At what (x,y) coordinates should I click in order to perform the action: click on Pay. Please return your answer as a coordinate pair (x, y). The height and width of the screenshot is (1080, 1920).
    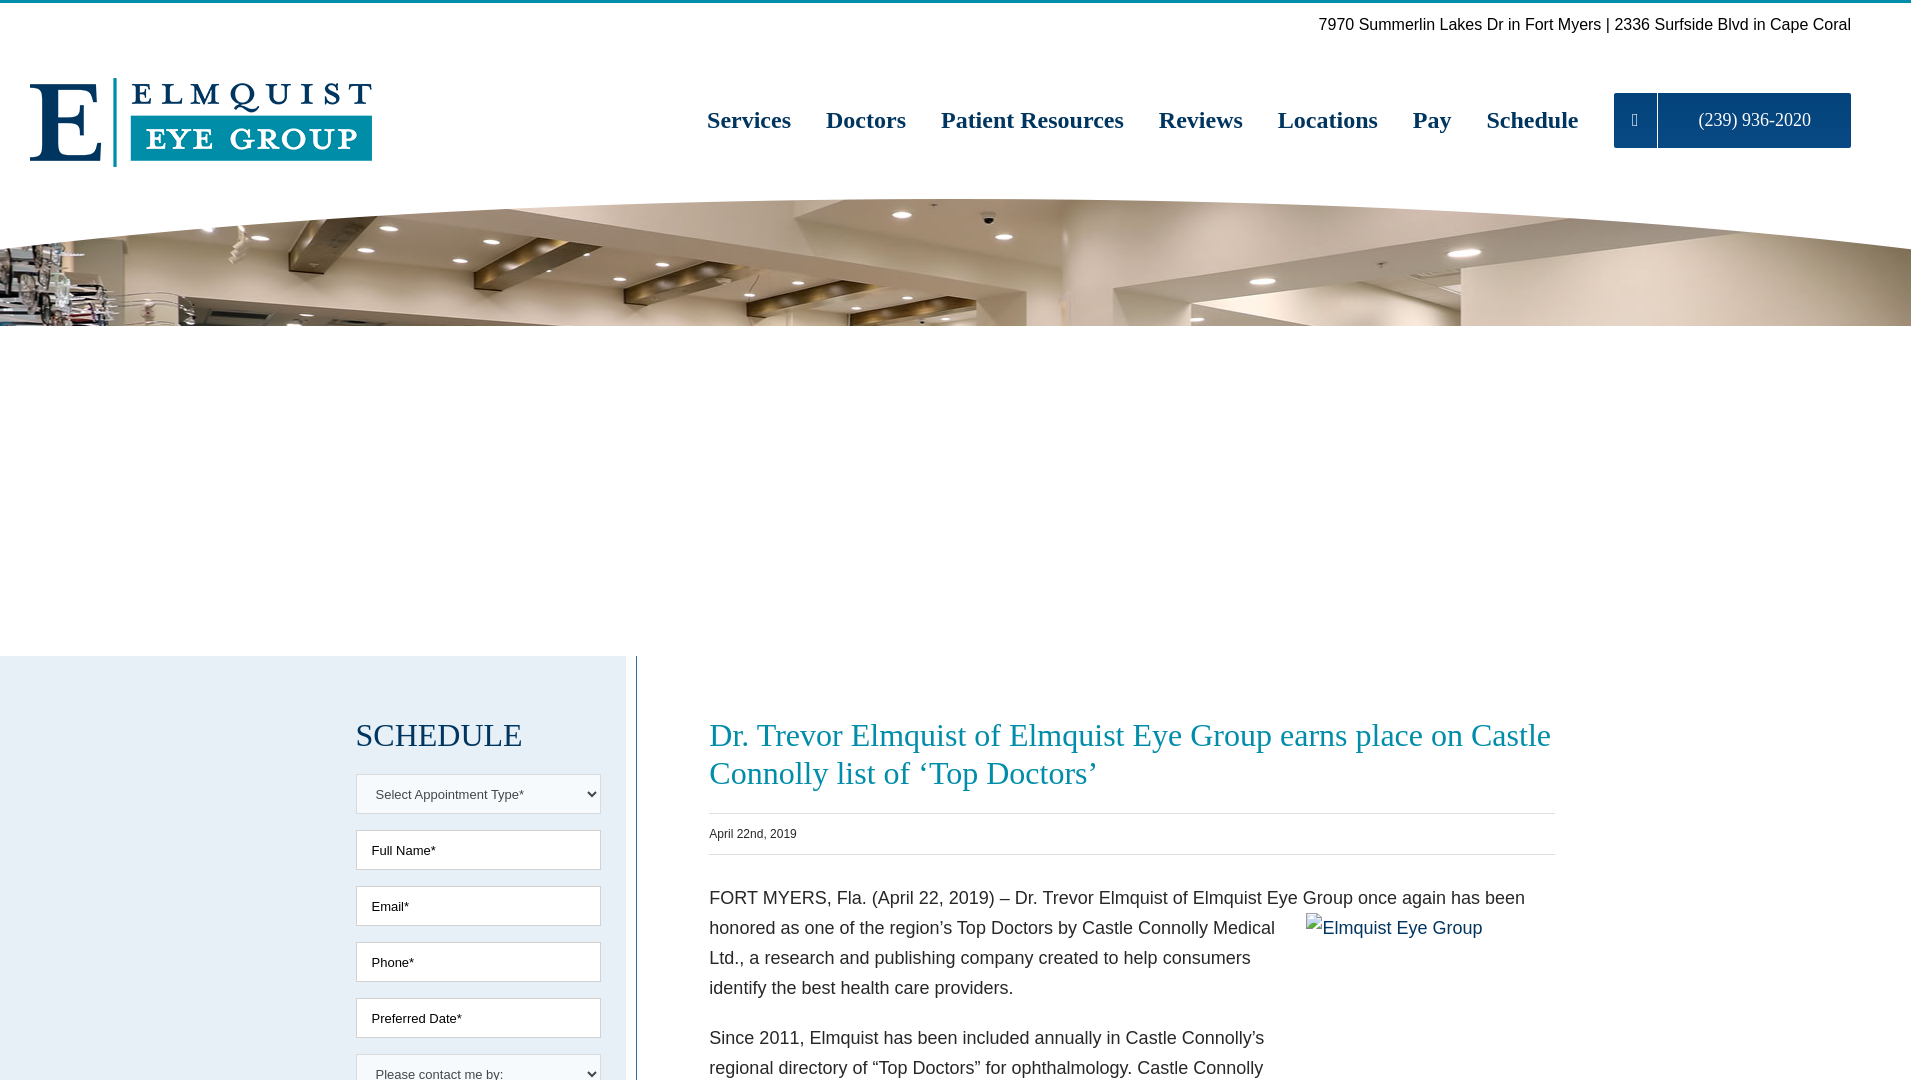
    Looking at the image, I should click on (1432, 120).